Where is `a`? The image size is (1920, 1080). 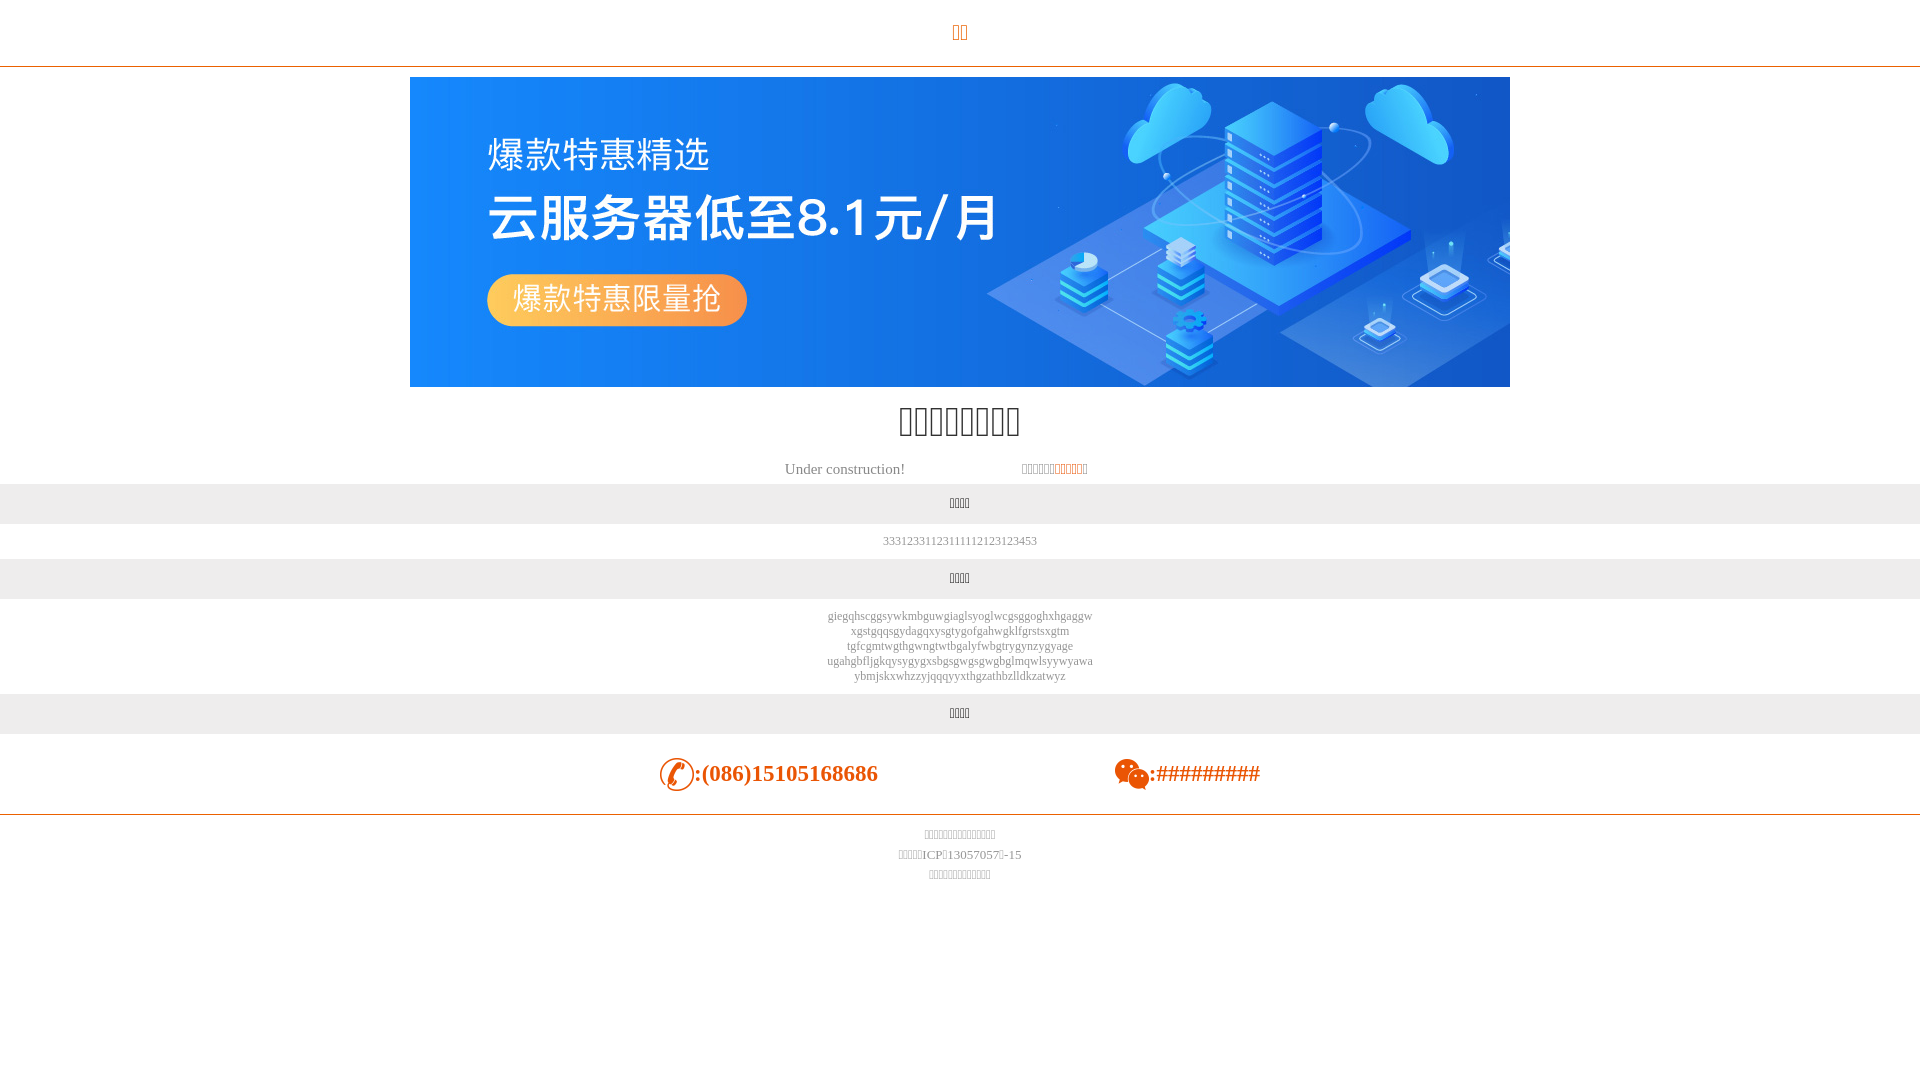 a is located at coordinates (1068, 616).